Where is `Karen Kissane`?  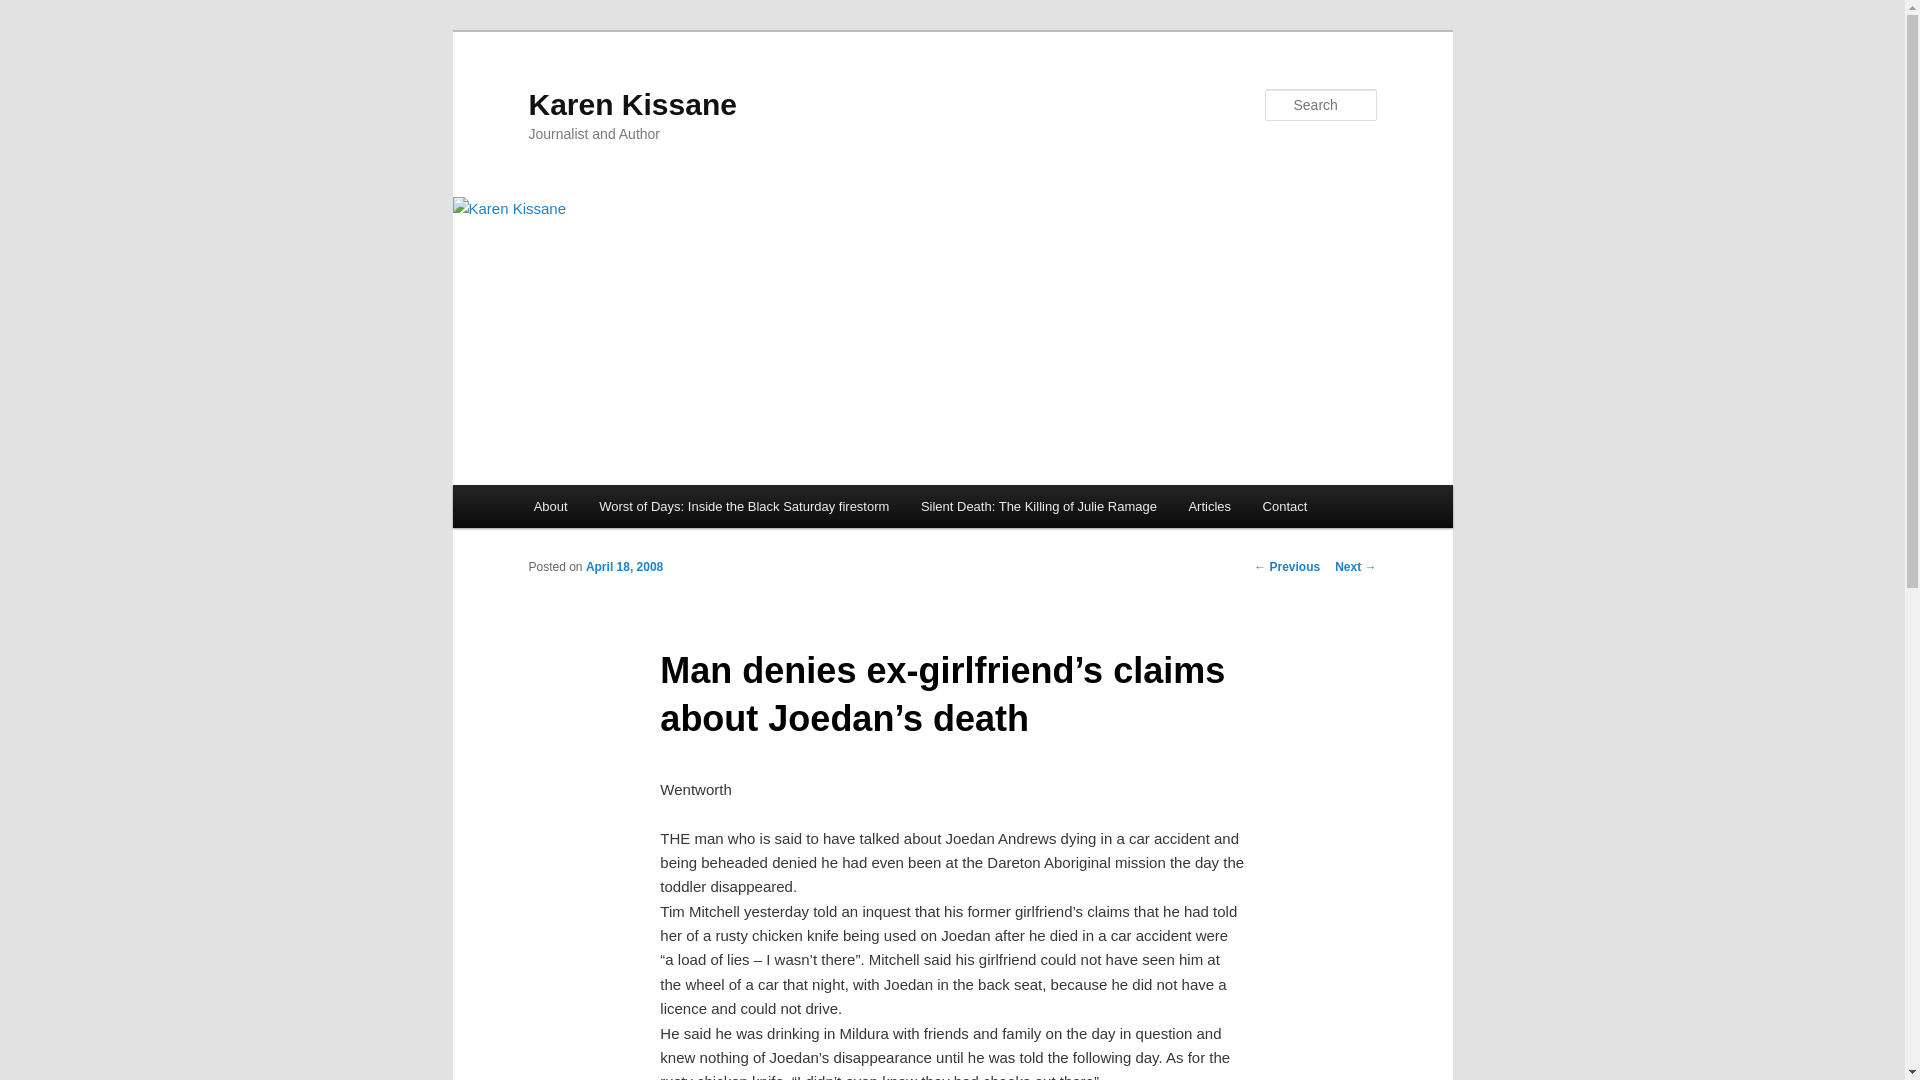 Karen Kissane is located at coordinates (632, 104).